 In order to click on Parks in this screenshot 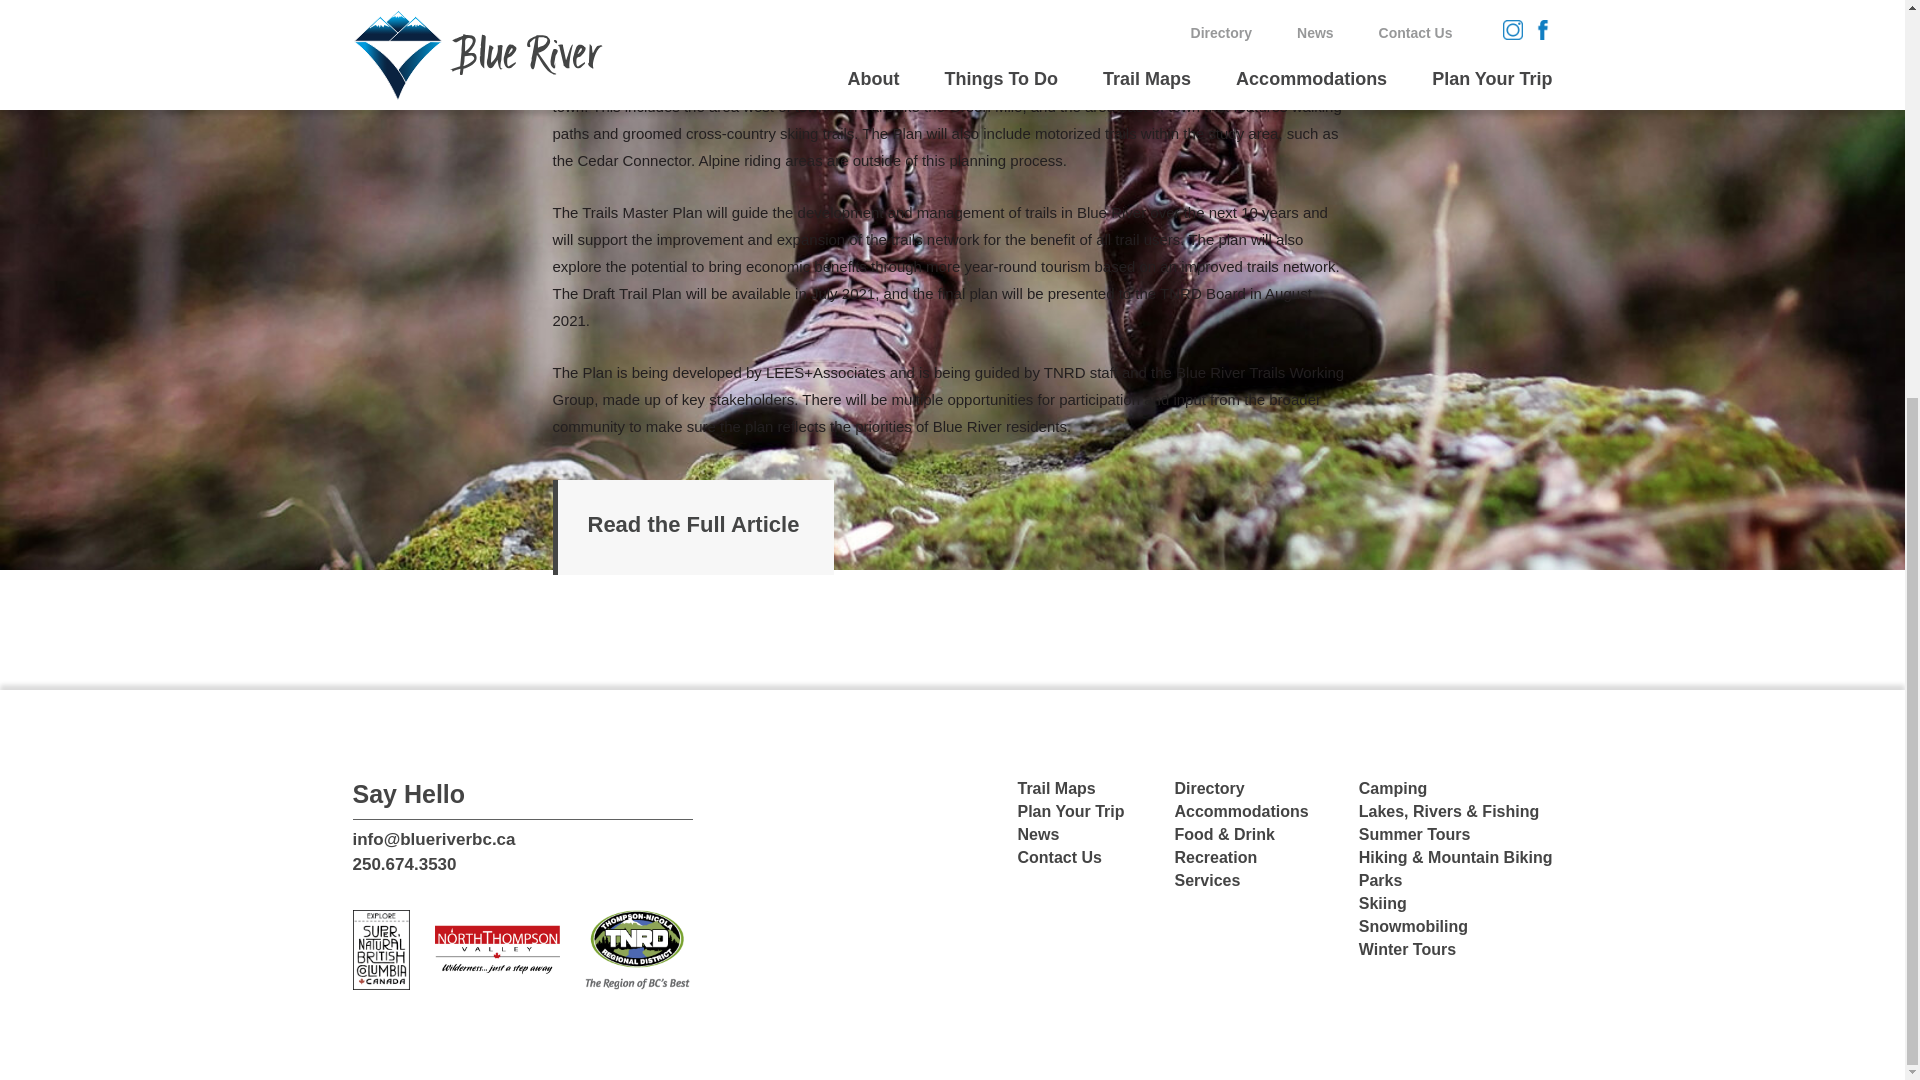, I will do `click(1381, 880)`.